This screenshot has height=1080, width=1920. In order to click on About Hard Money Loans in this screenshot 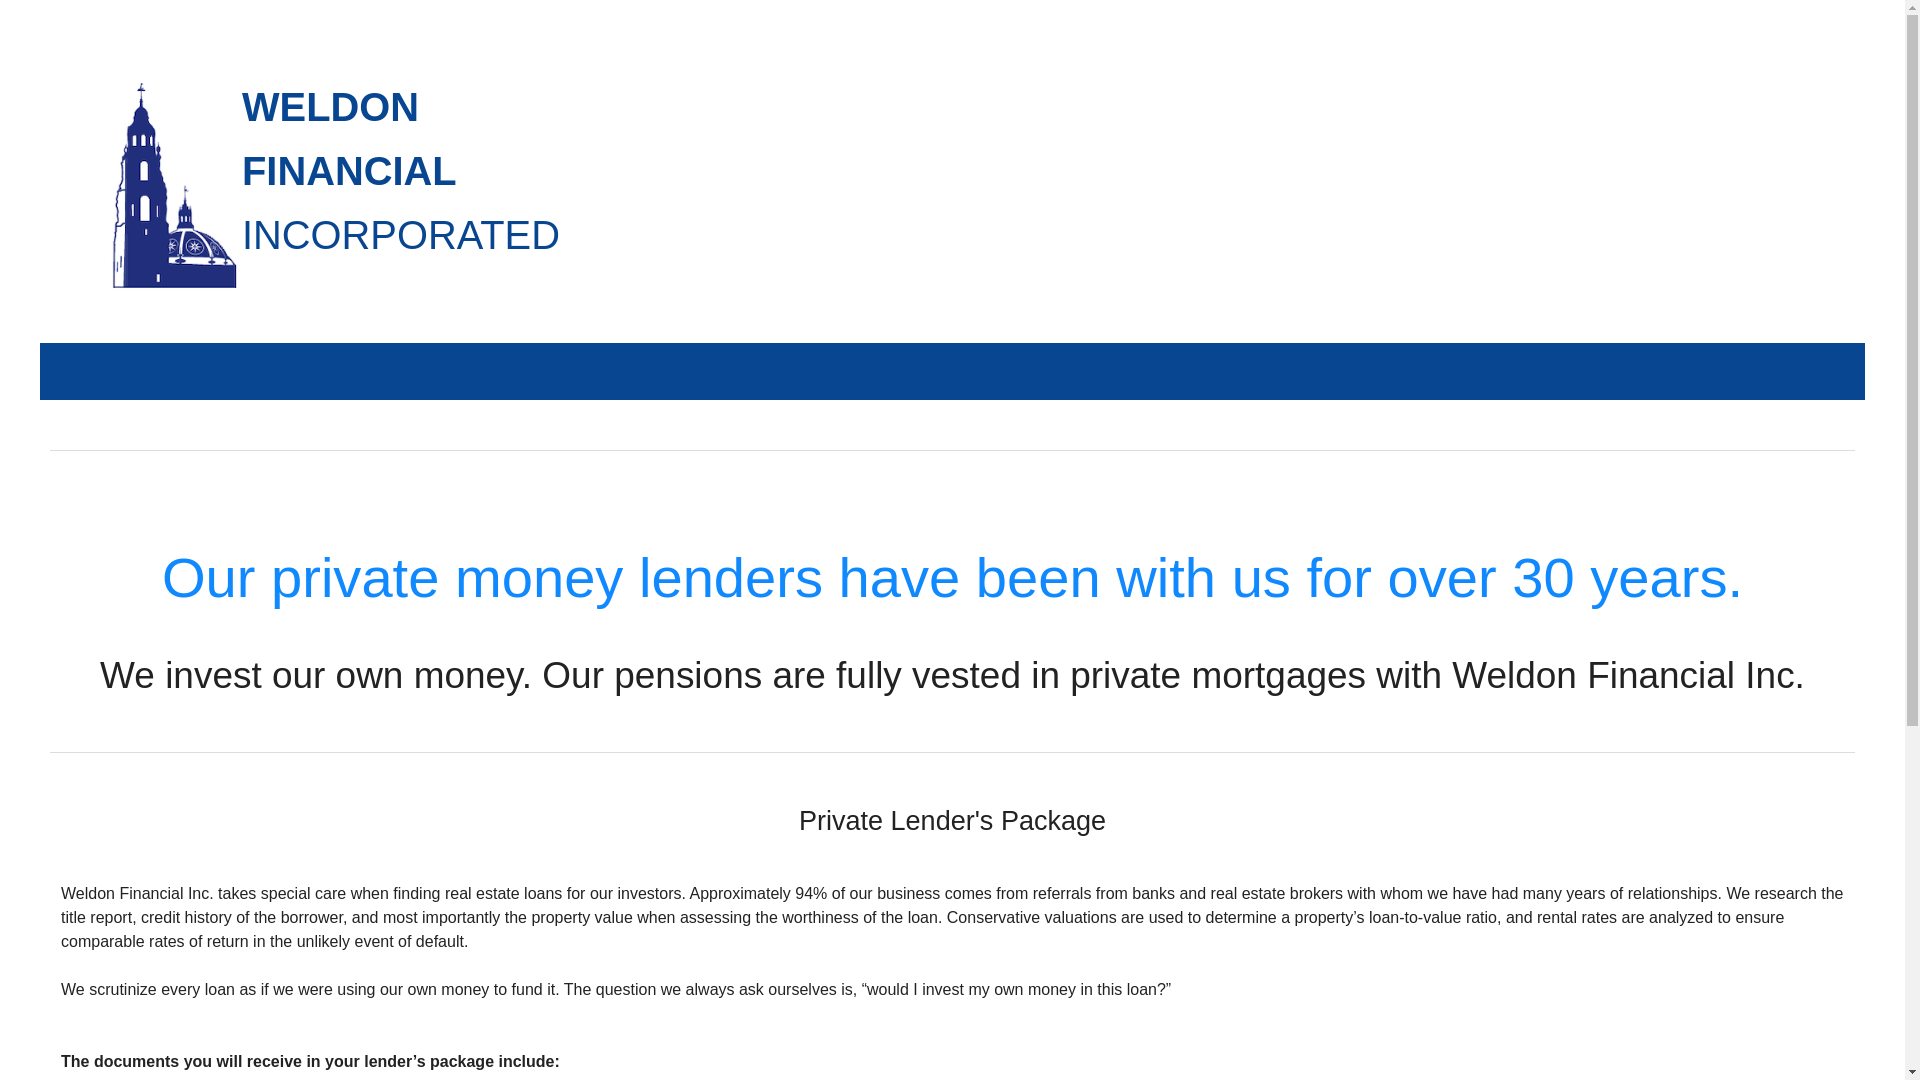, I will do `click(952, 542)`.